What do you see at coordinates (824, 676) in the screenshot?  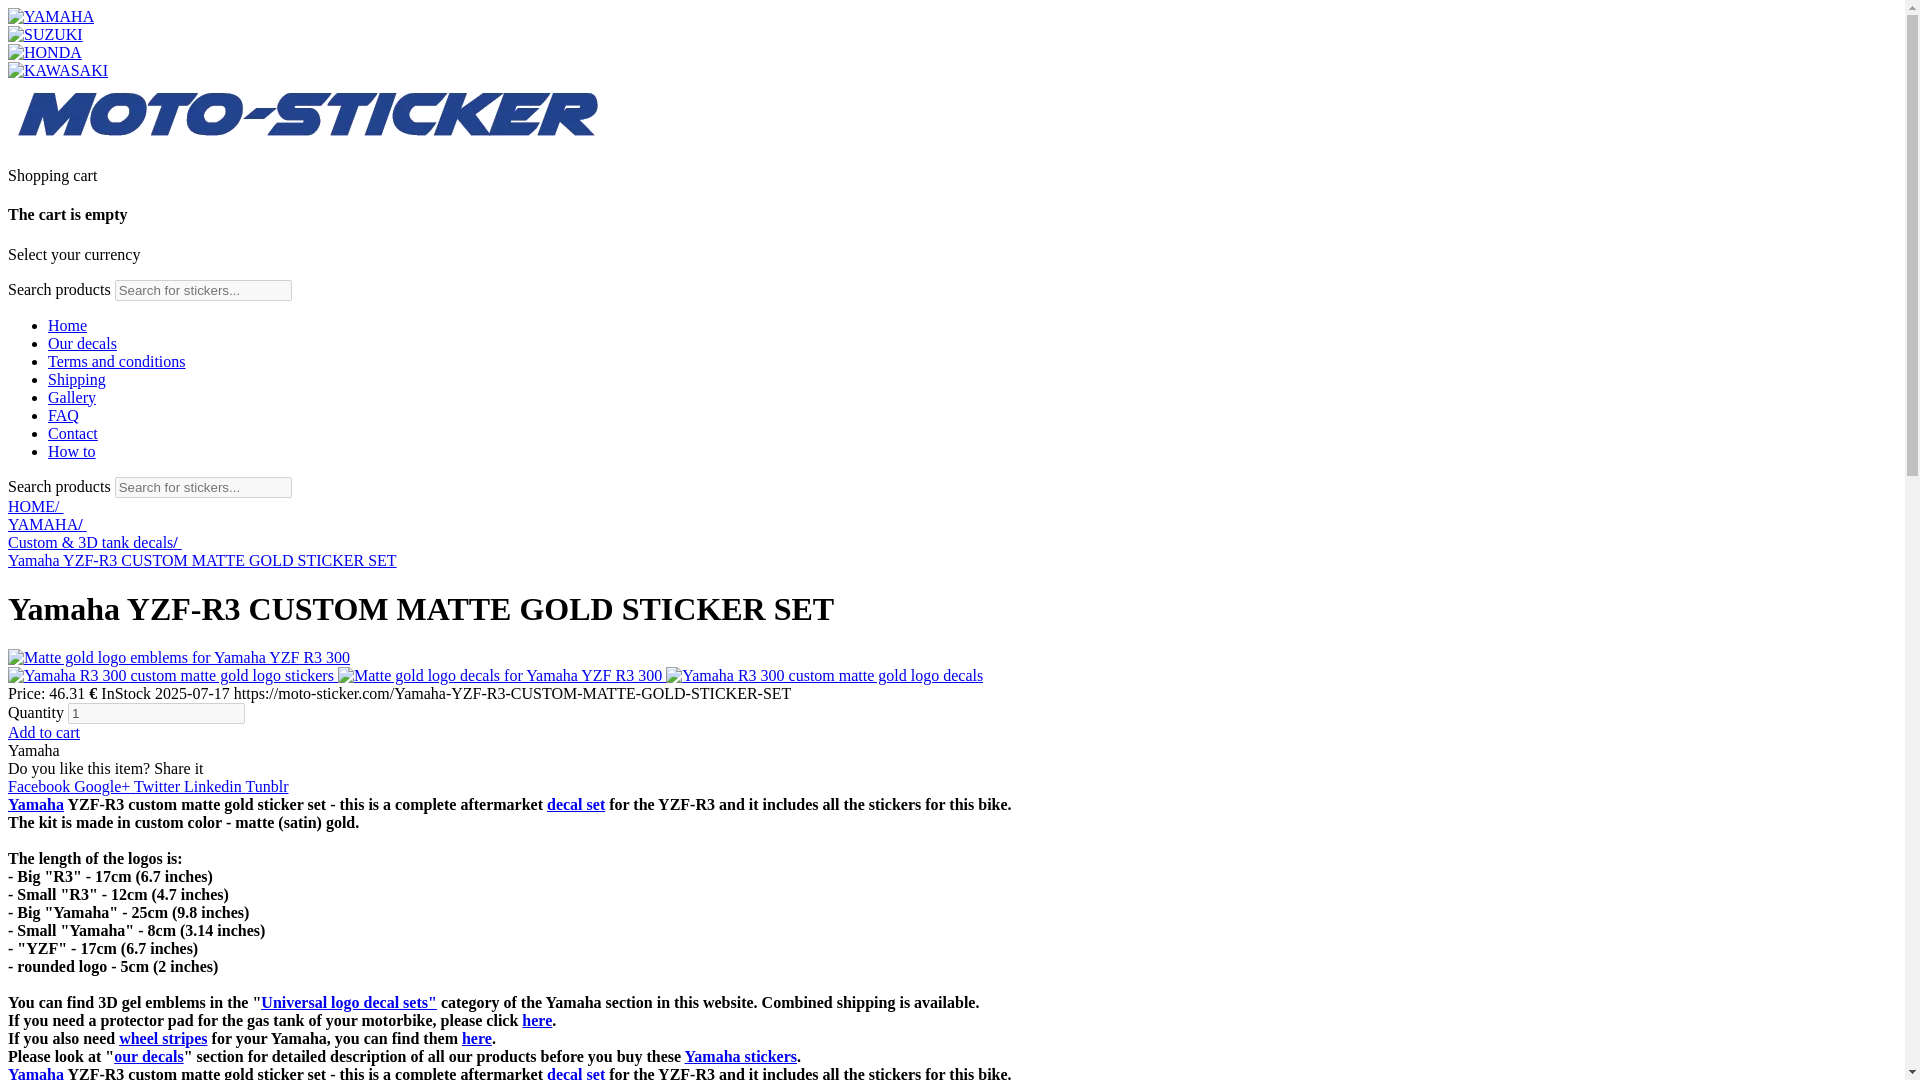 I see `Yamaha YZF-R3 CUSTOM MATTE GOLD STICKER SET` at bounding box center [824, 676].